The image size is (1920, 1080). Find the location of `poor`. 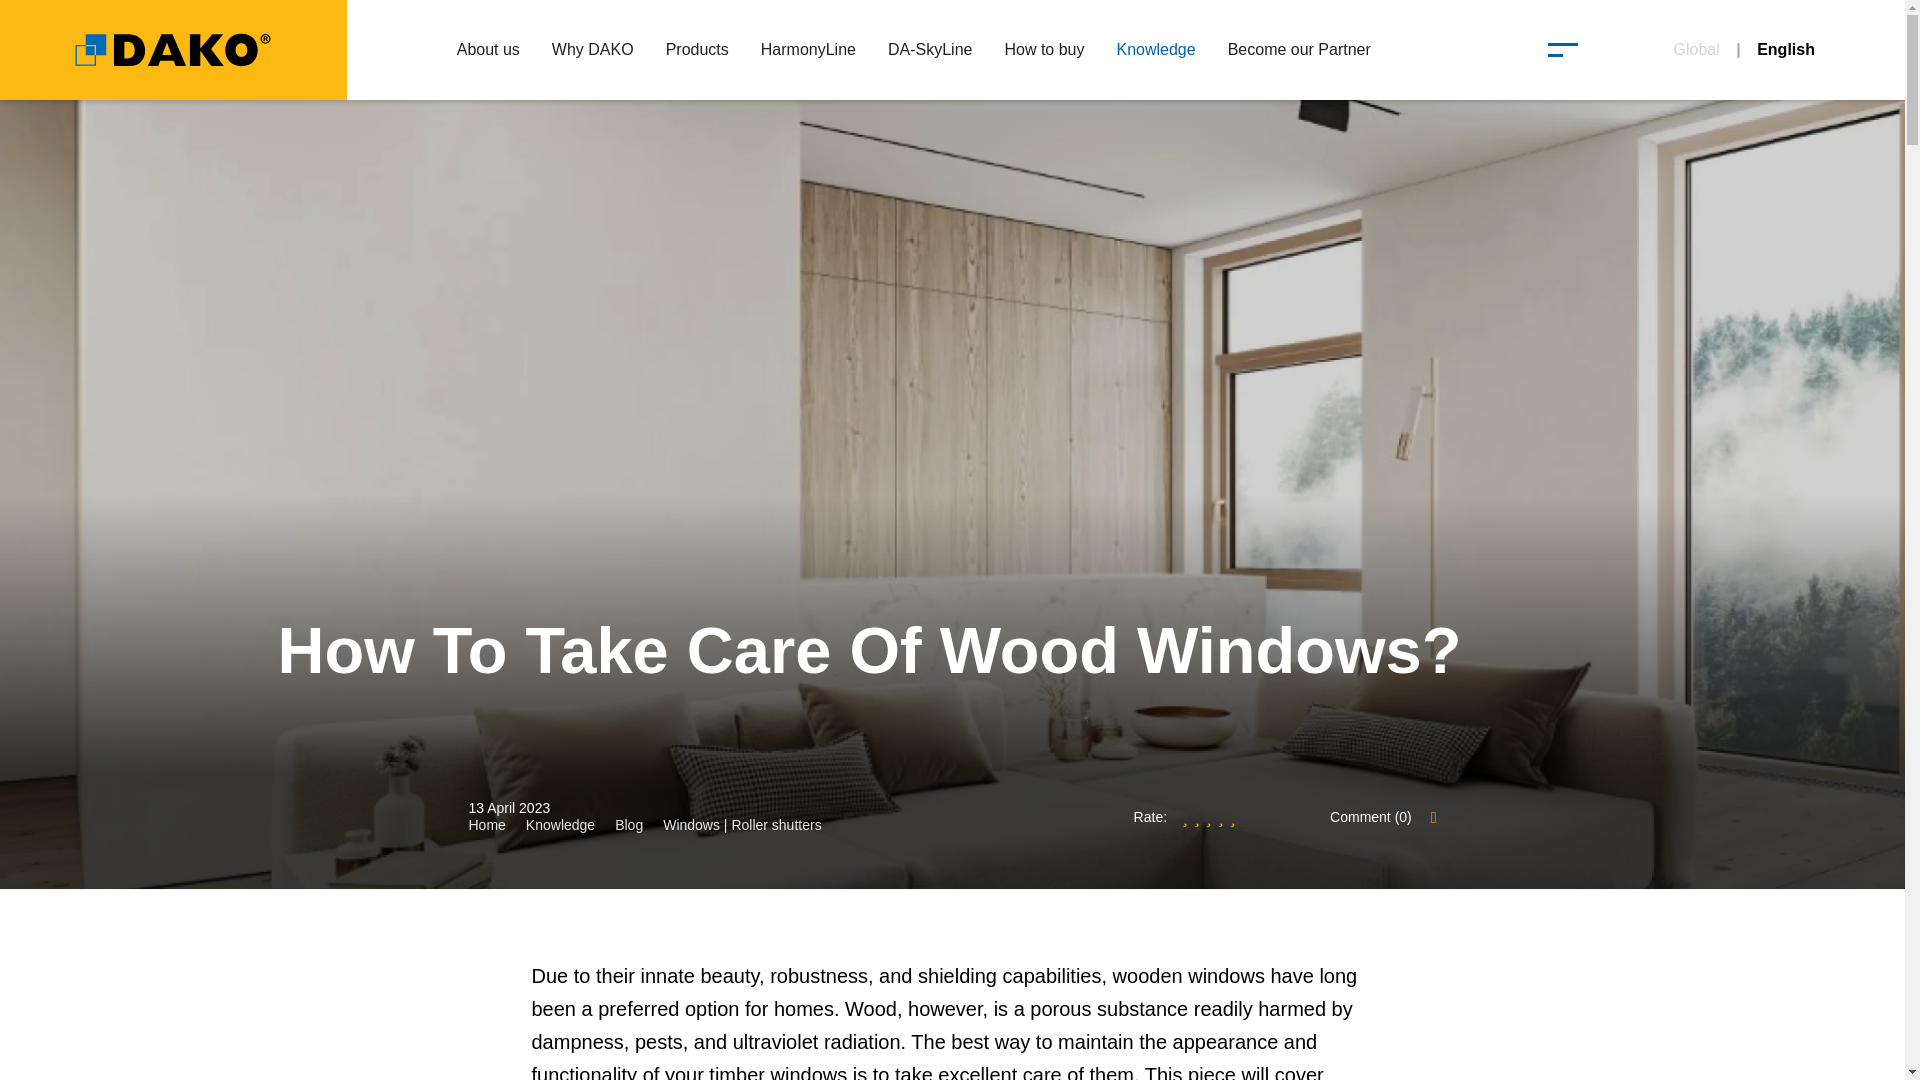

poor is located at coordinates (1197, 816).